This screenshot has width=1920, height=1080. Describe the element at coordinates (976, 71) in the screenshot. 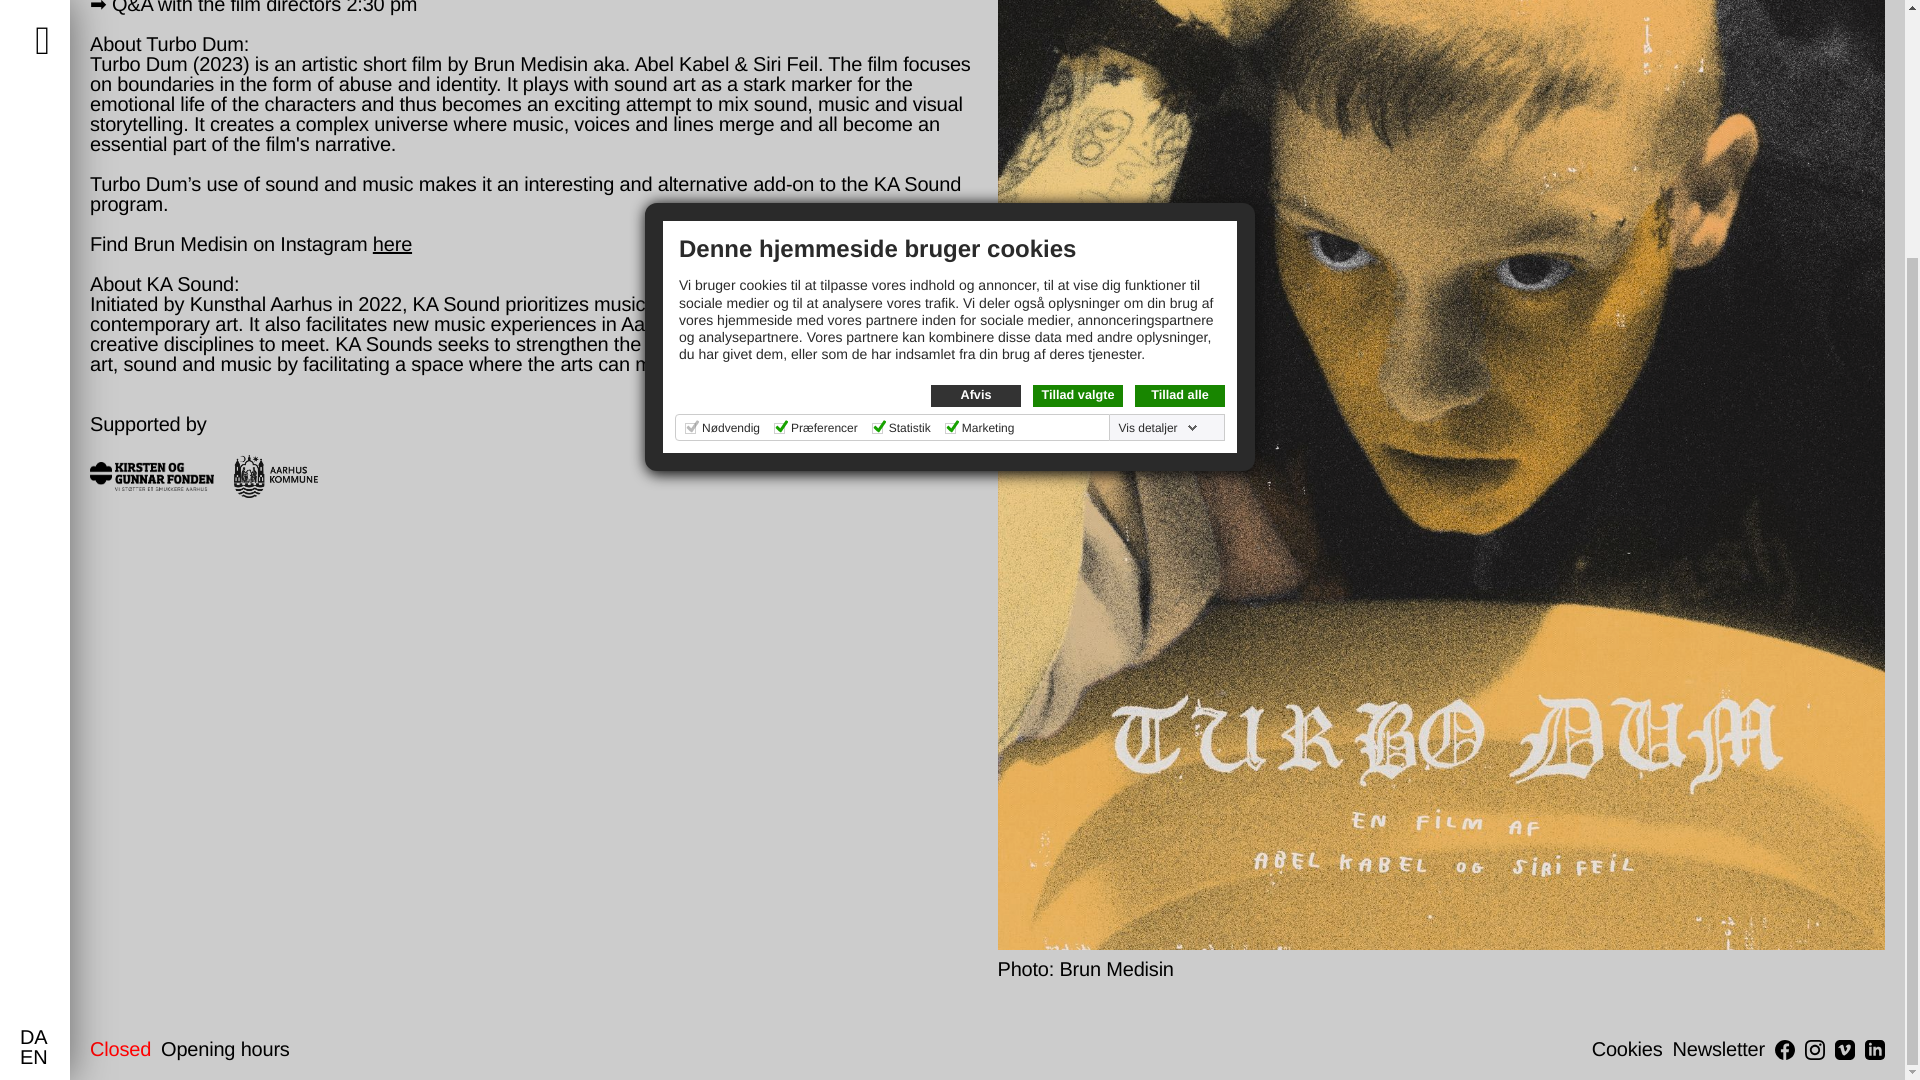

I see `Afvis` at that location.